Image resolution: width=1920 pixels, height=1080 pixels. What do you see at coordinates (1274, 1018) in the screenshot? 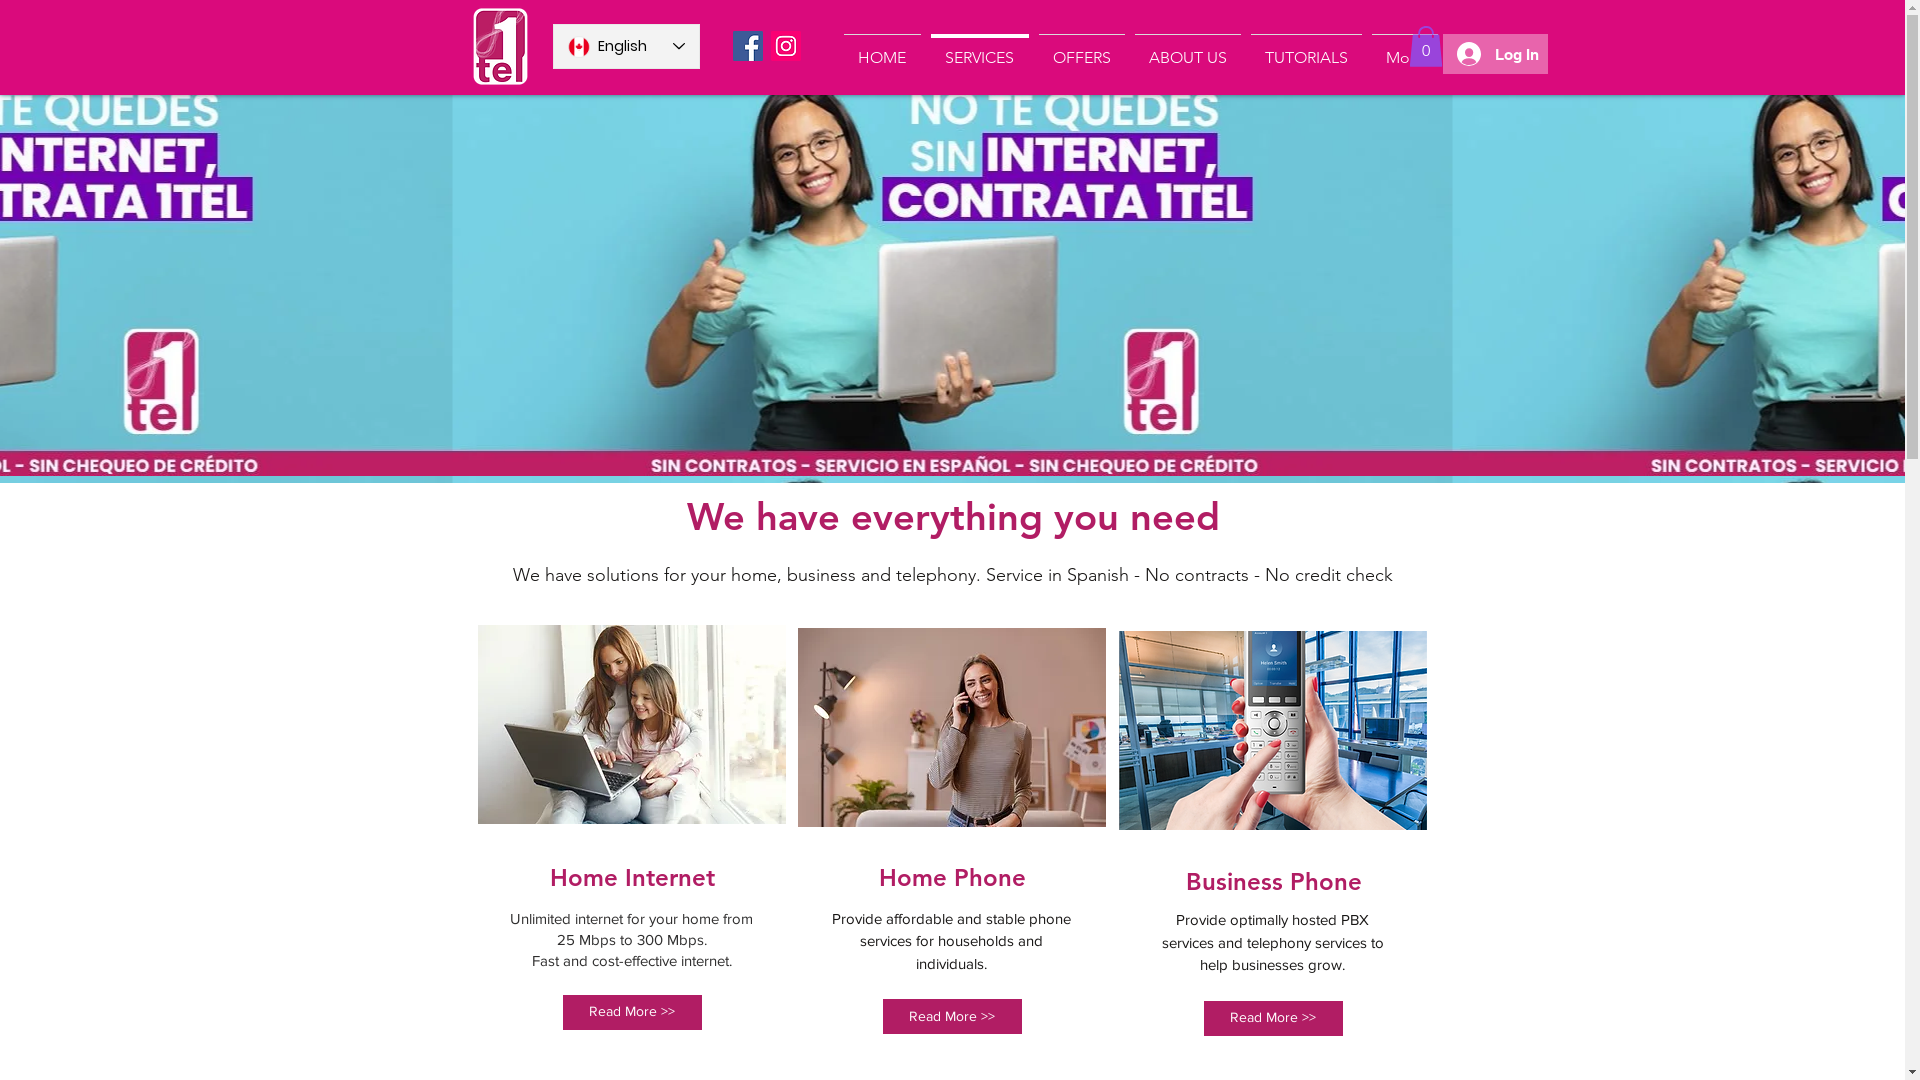
I see `Read More >>` at bounding box center [1274, 1018].